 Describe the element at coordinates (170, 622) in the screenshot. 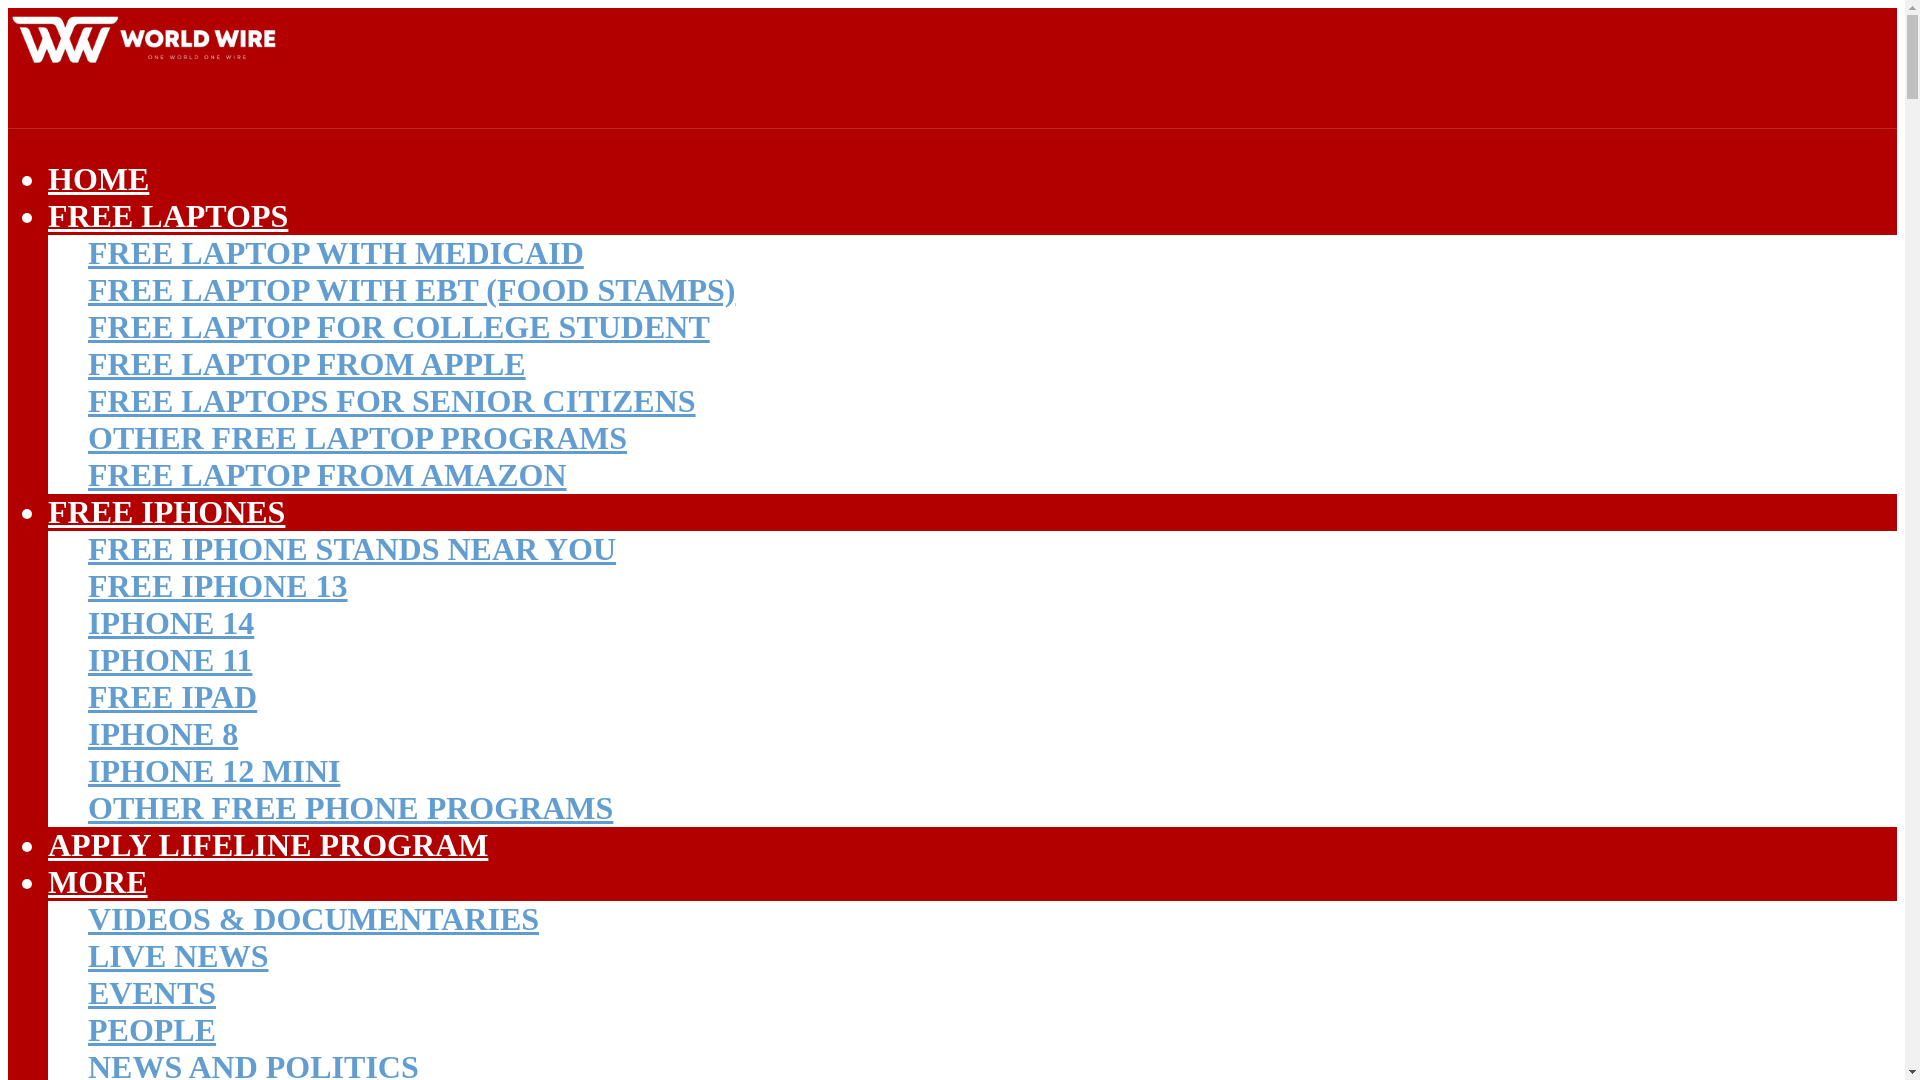

I see `IPHONE 14` at that location.